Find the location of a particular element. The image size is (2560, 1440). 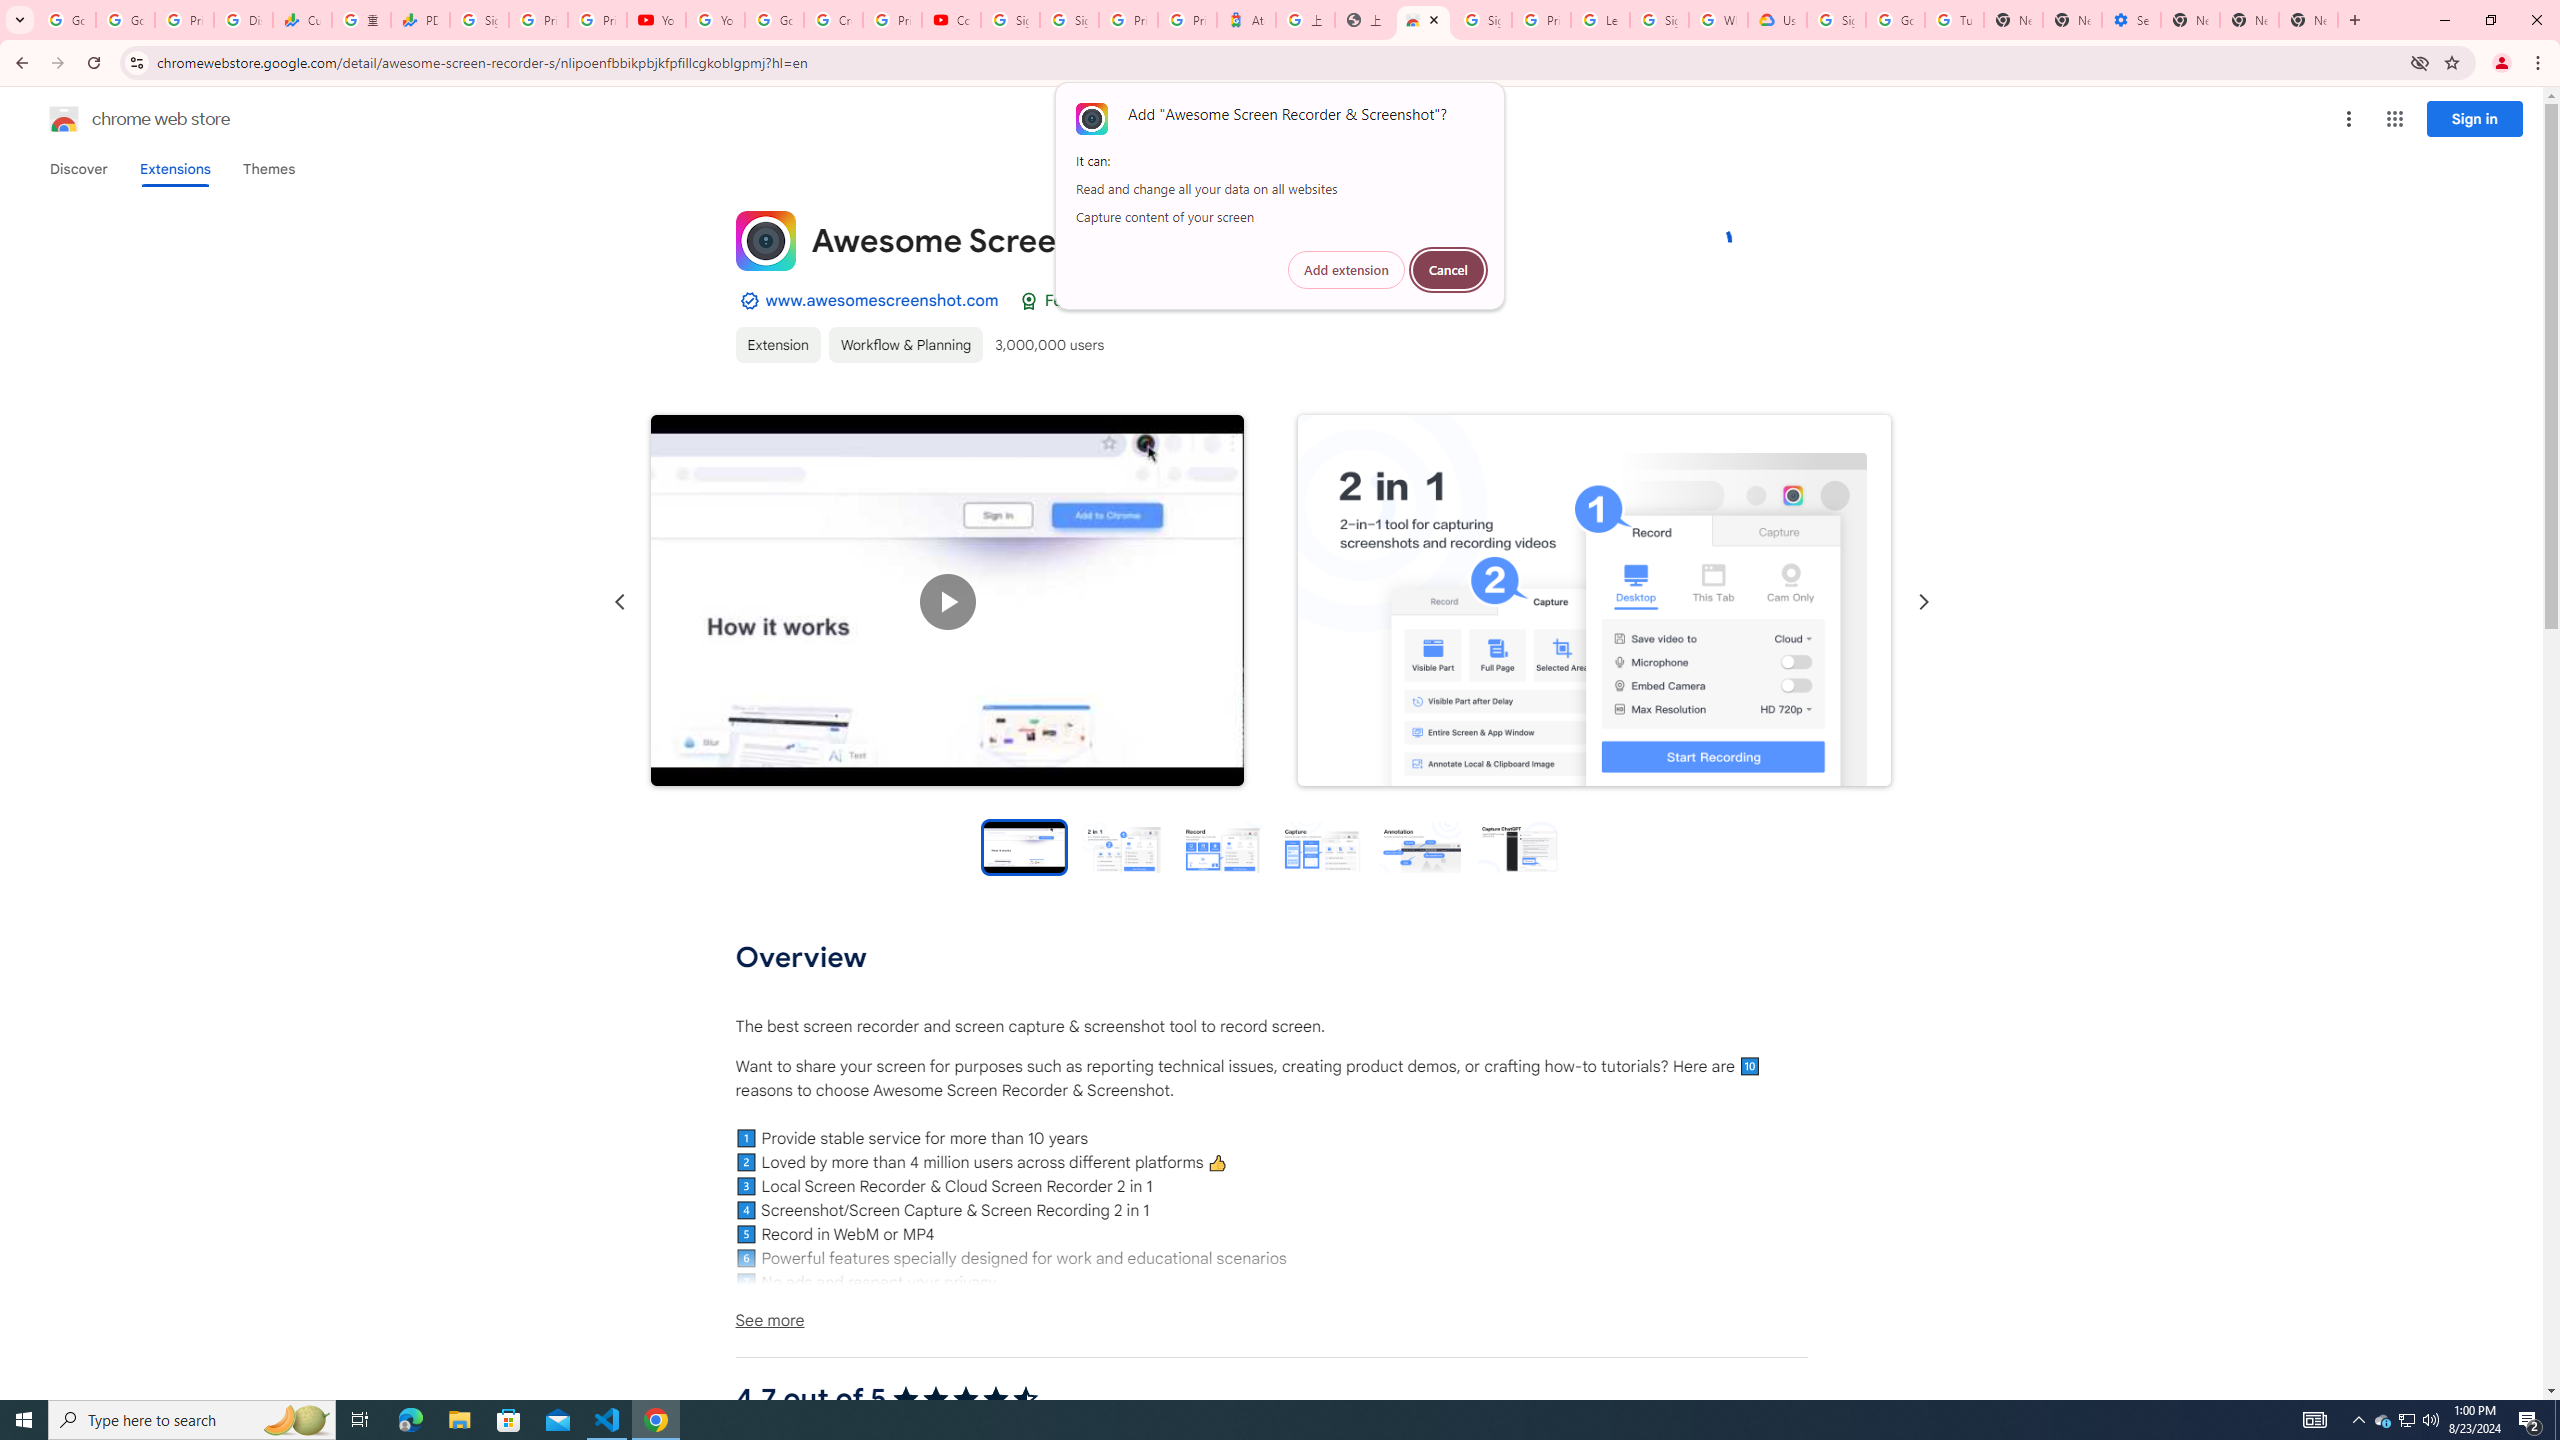

Extensions is located at coordinates (174, 169).